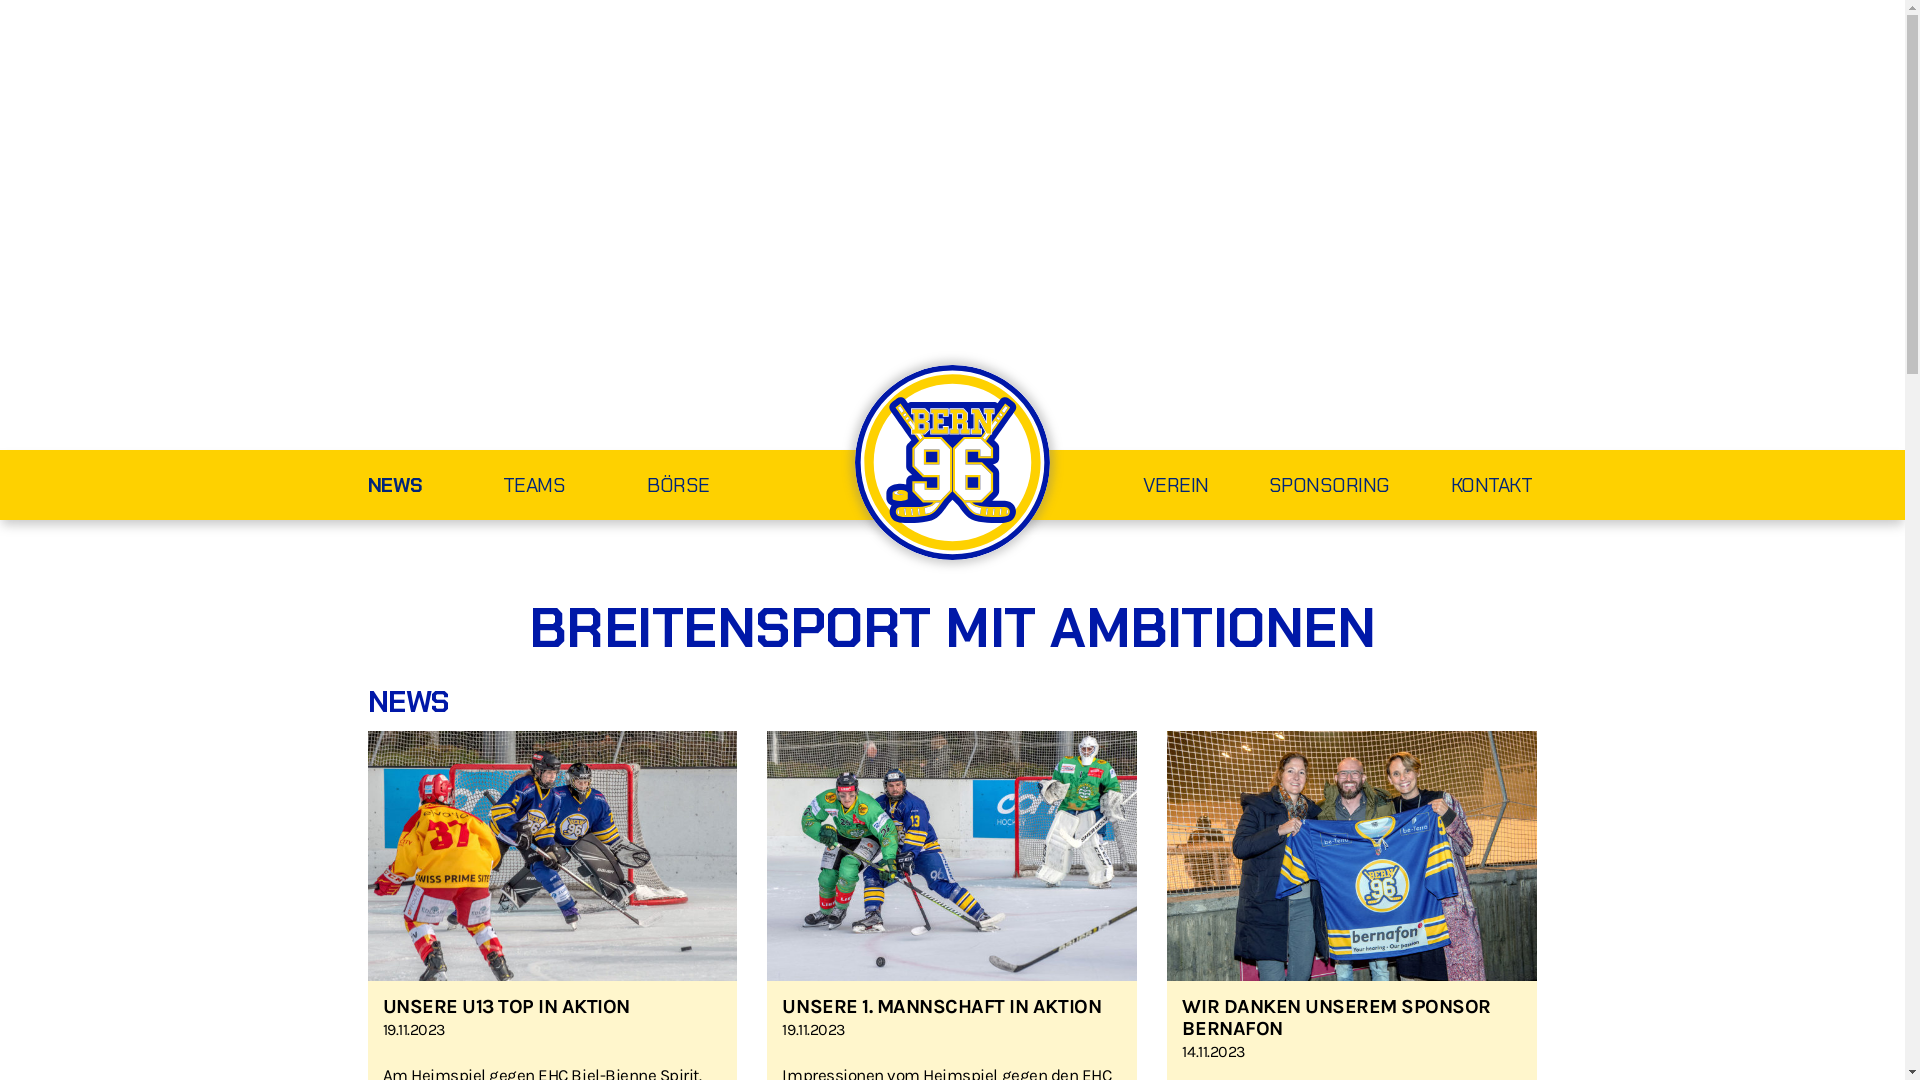  I want to click on KONTAKT, so click(1464, 488).